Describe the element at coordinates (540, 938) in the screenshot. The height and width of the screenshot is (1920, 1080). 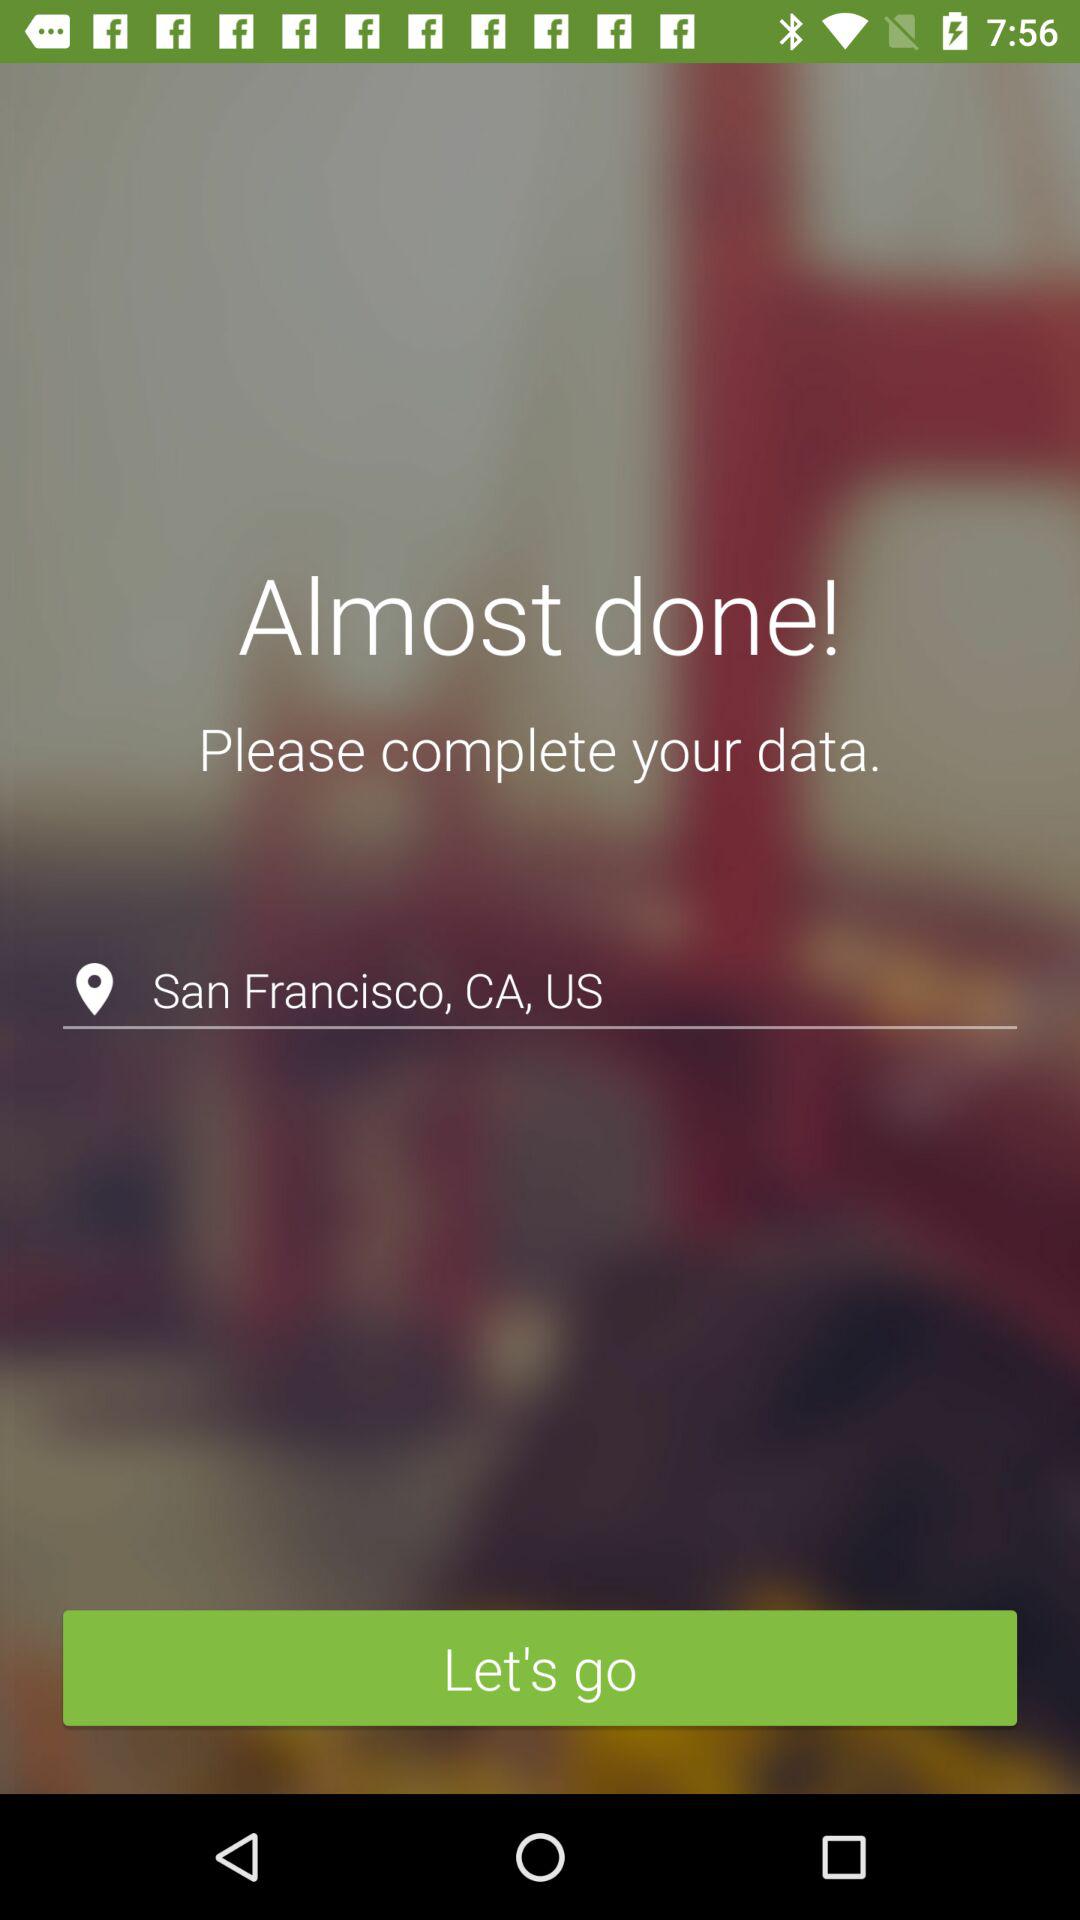
I see `location text input field` at that location.